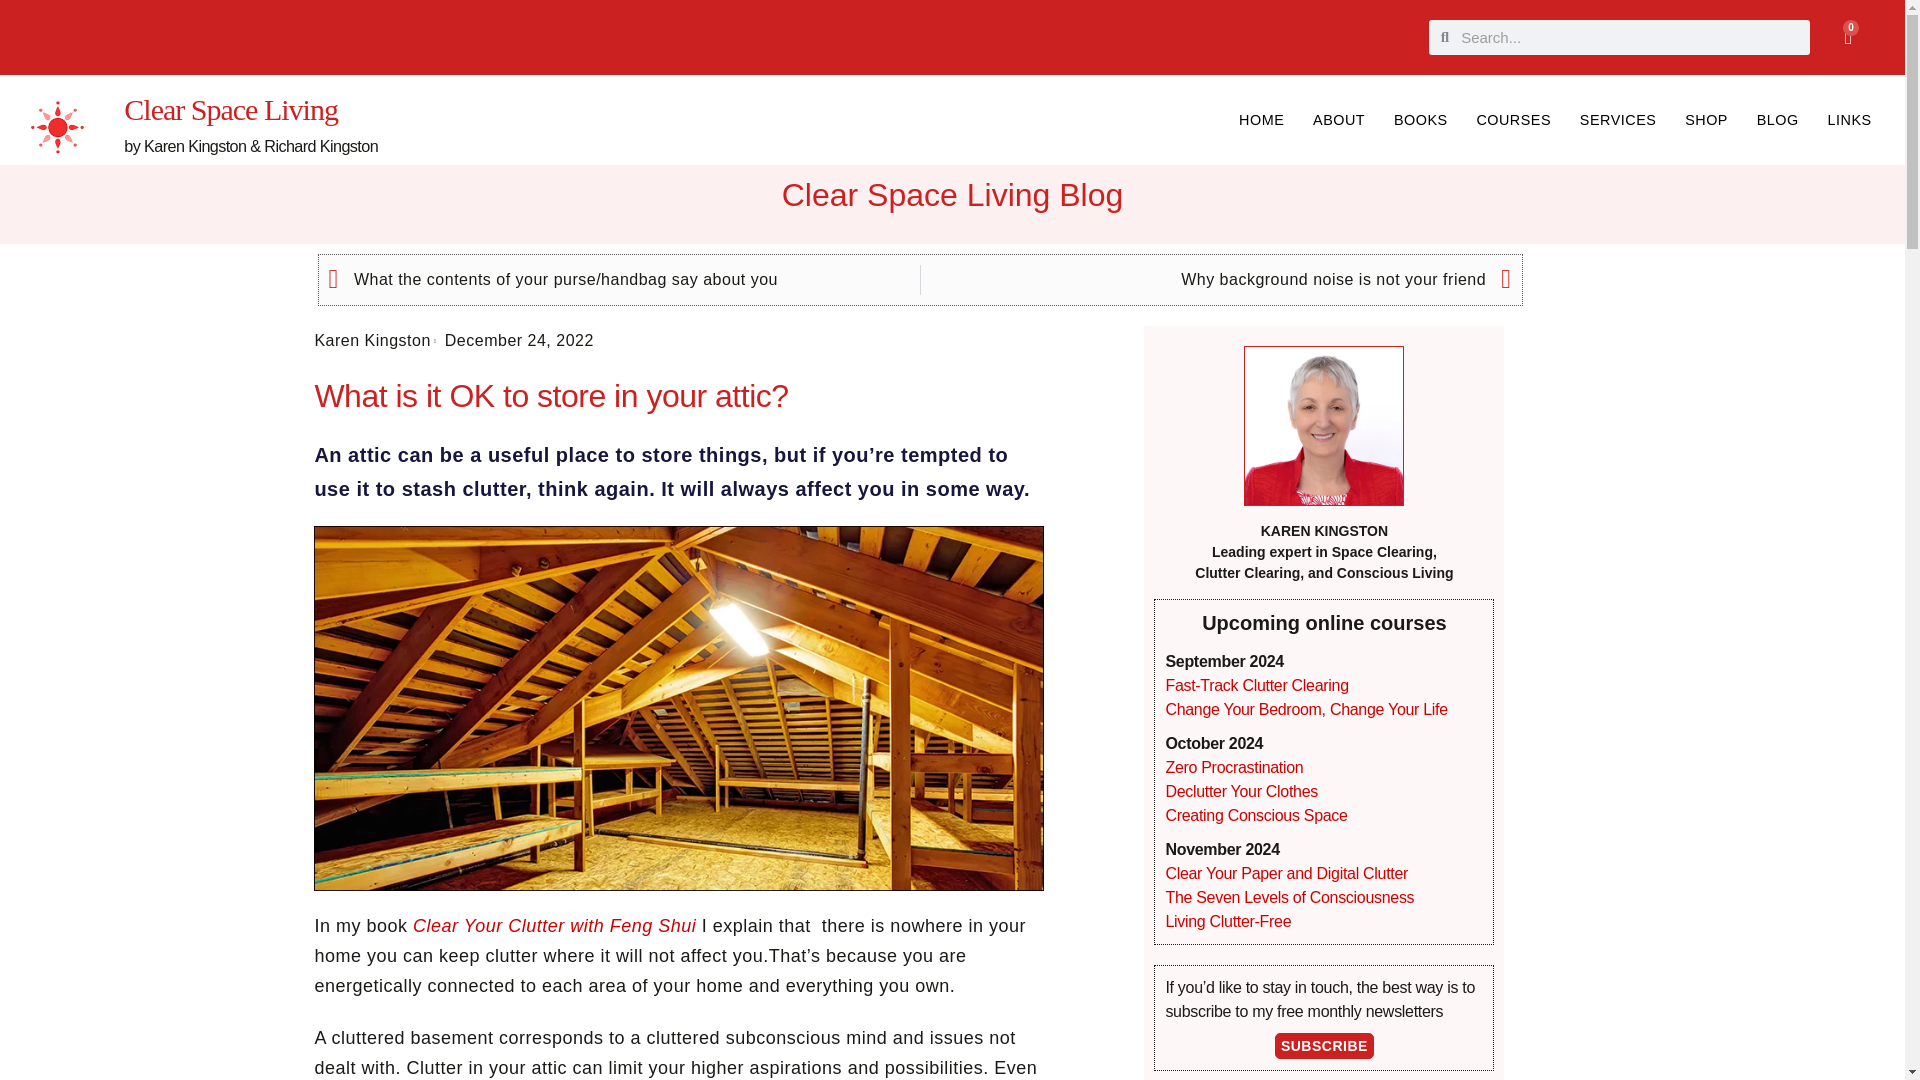 Image resolution: width=1920 pixels, height=1080 pixels. What do you see at coordinates (1706, 120) in the screenshot?
I see `Clear Space Living` at bounding box center [1706, 120].